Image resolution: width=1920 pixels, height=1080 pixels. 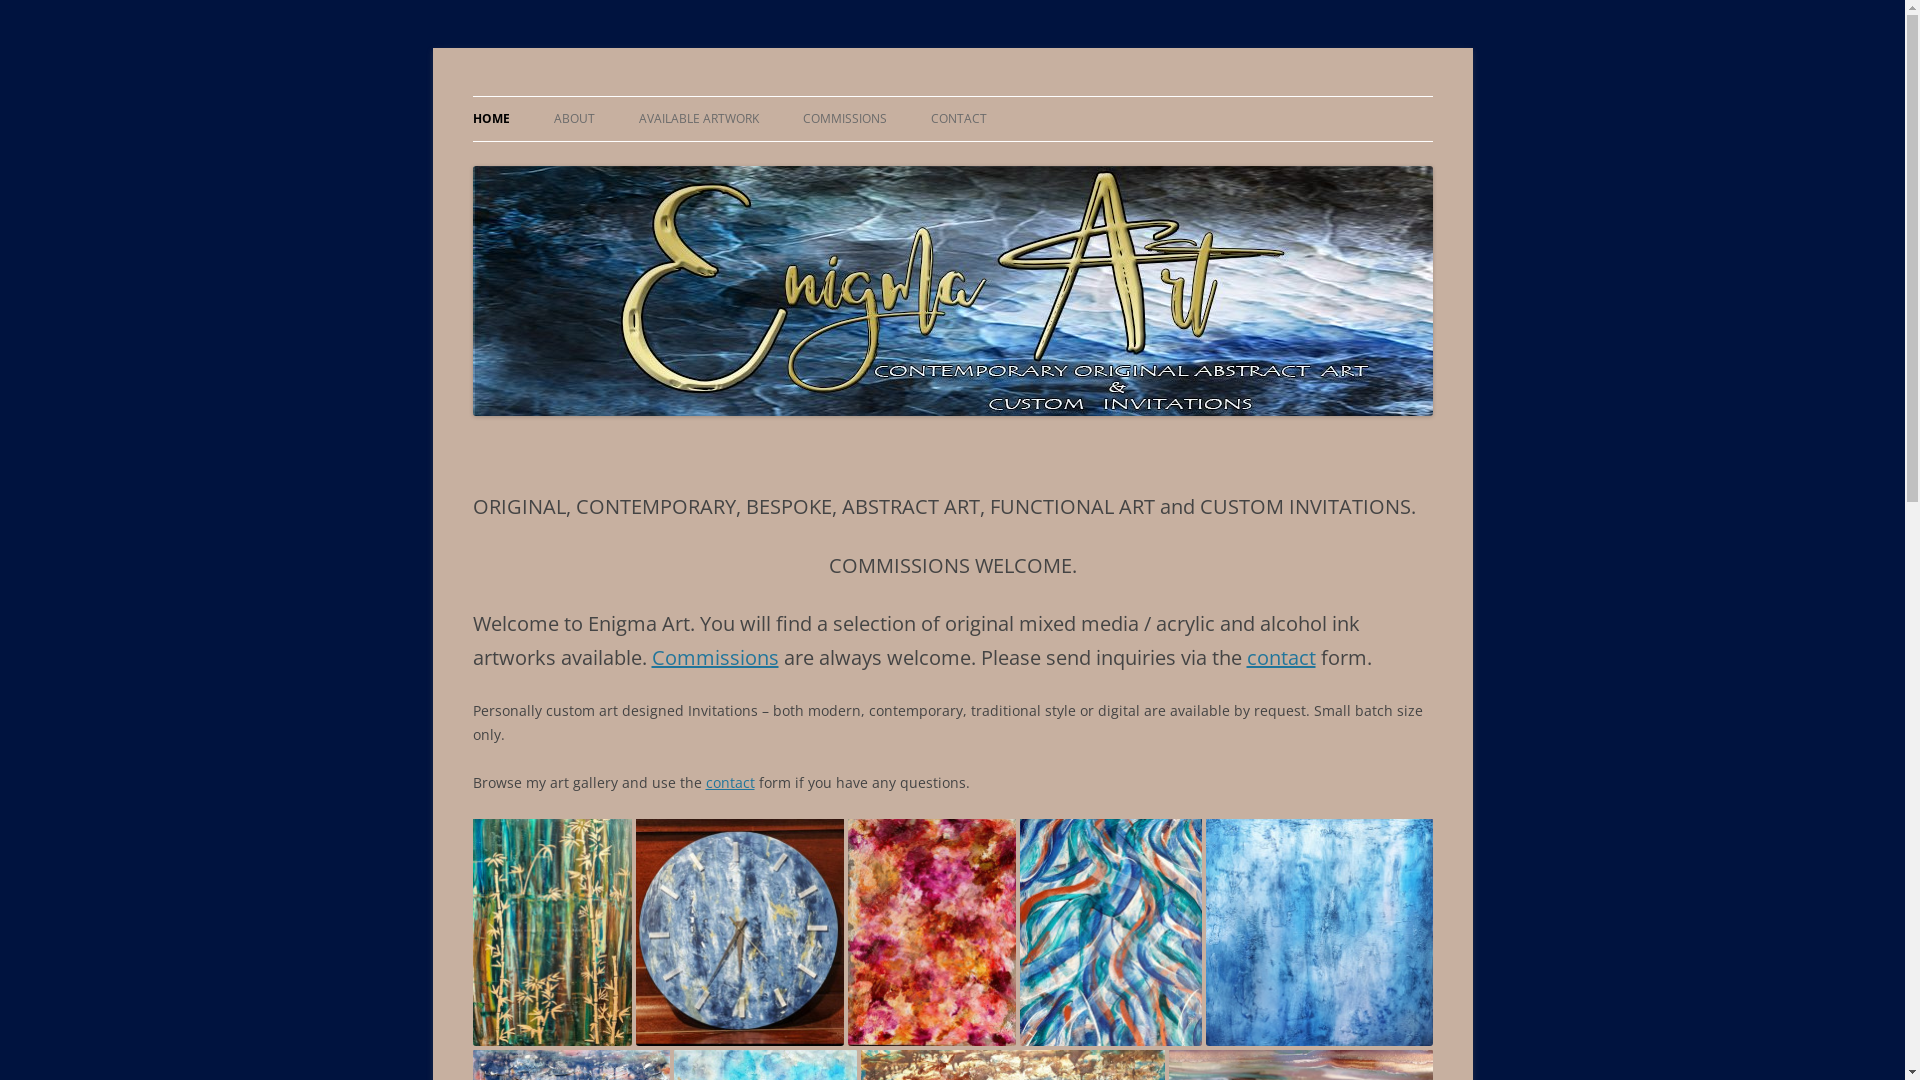 I want to click on contact, so click(x=730, y=782).